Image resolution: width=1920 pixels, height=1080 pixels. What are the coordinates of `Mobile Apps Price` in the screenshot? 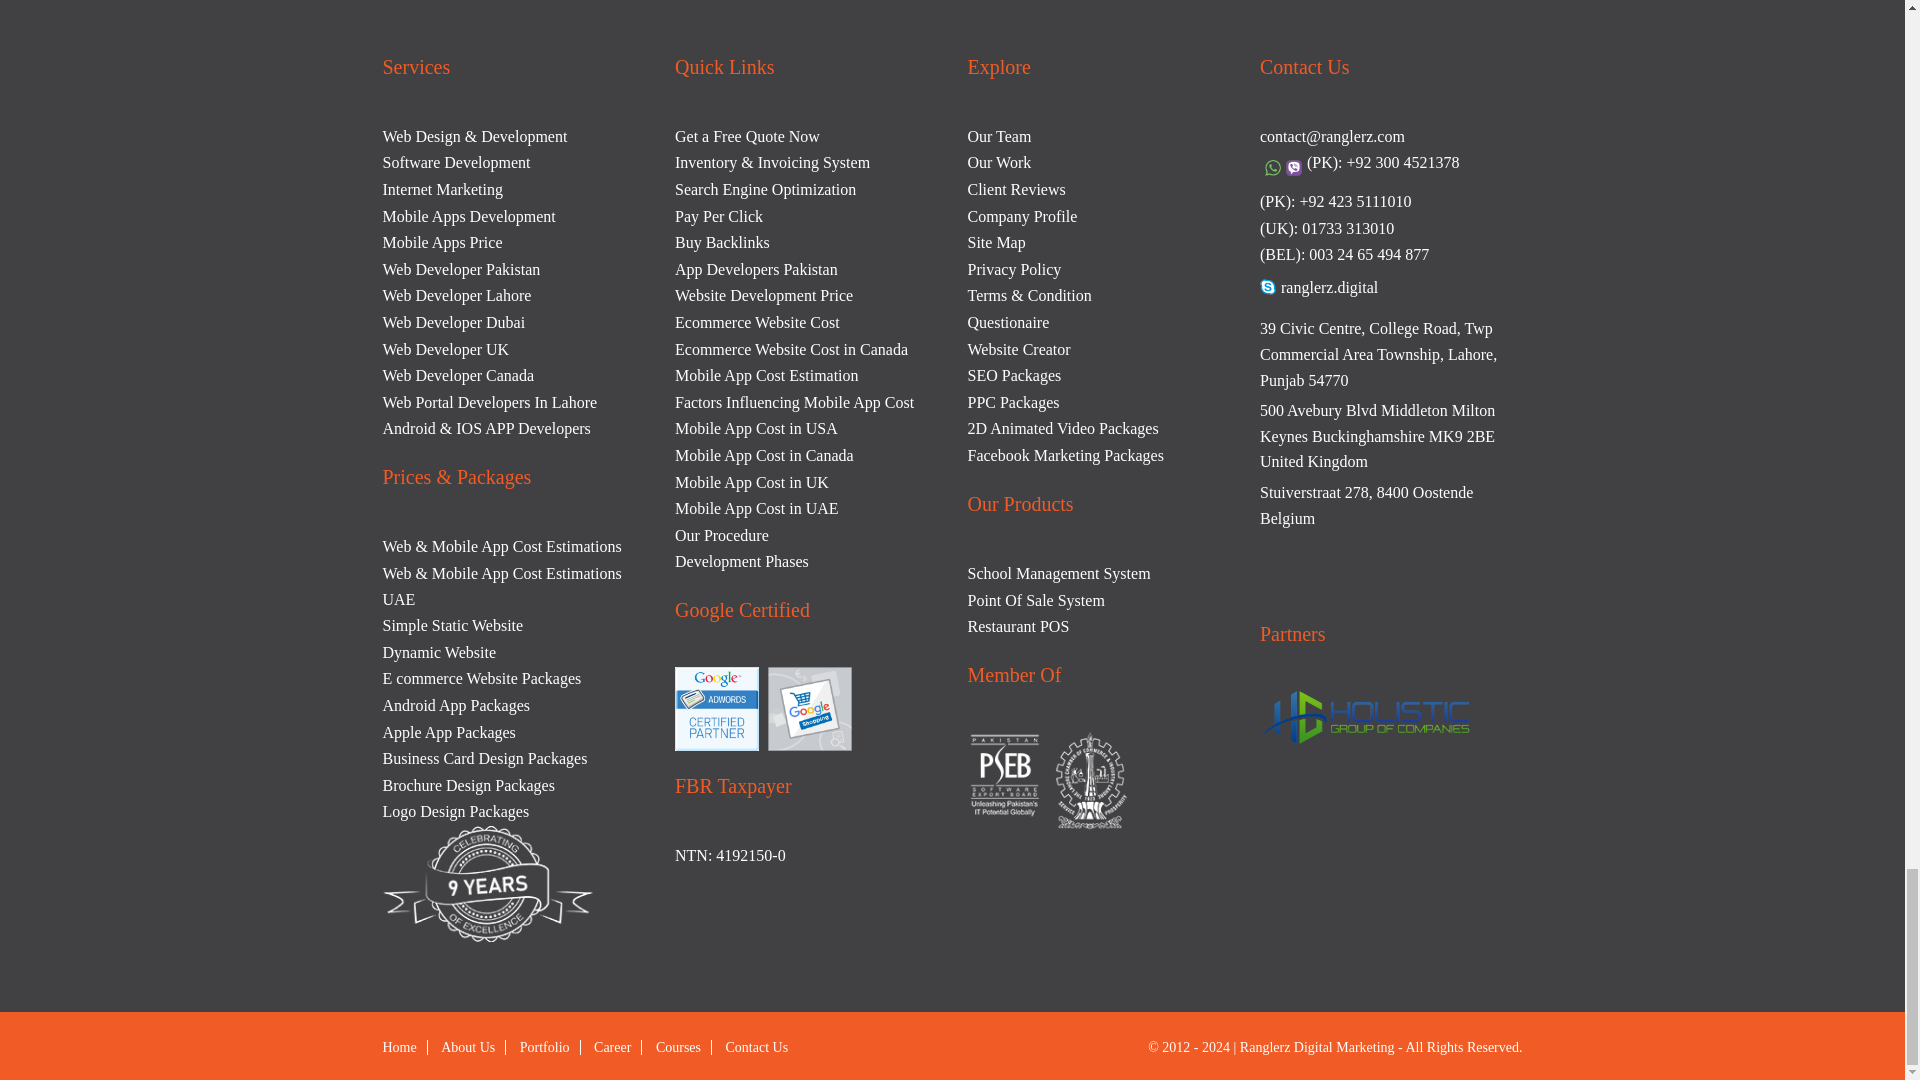 It's located at (442, 242).